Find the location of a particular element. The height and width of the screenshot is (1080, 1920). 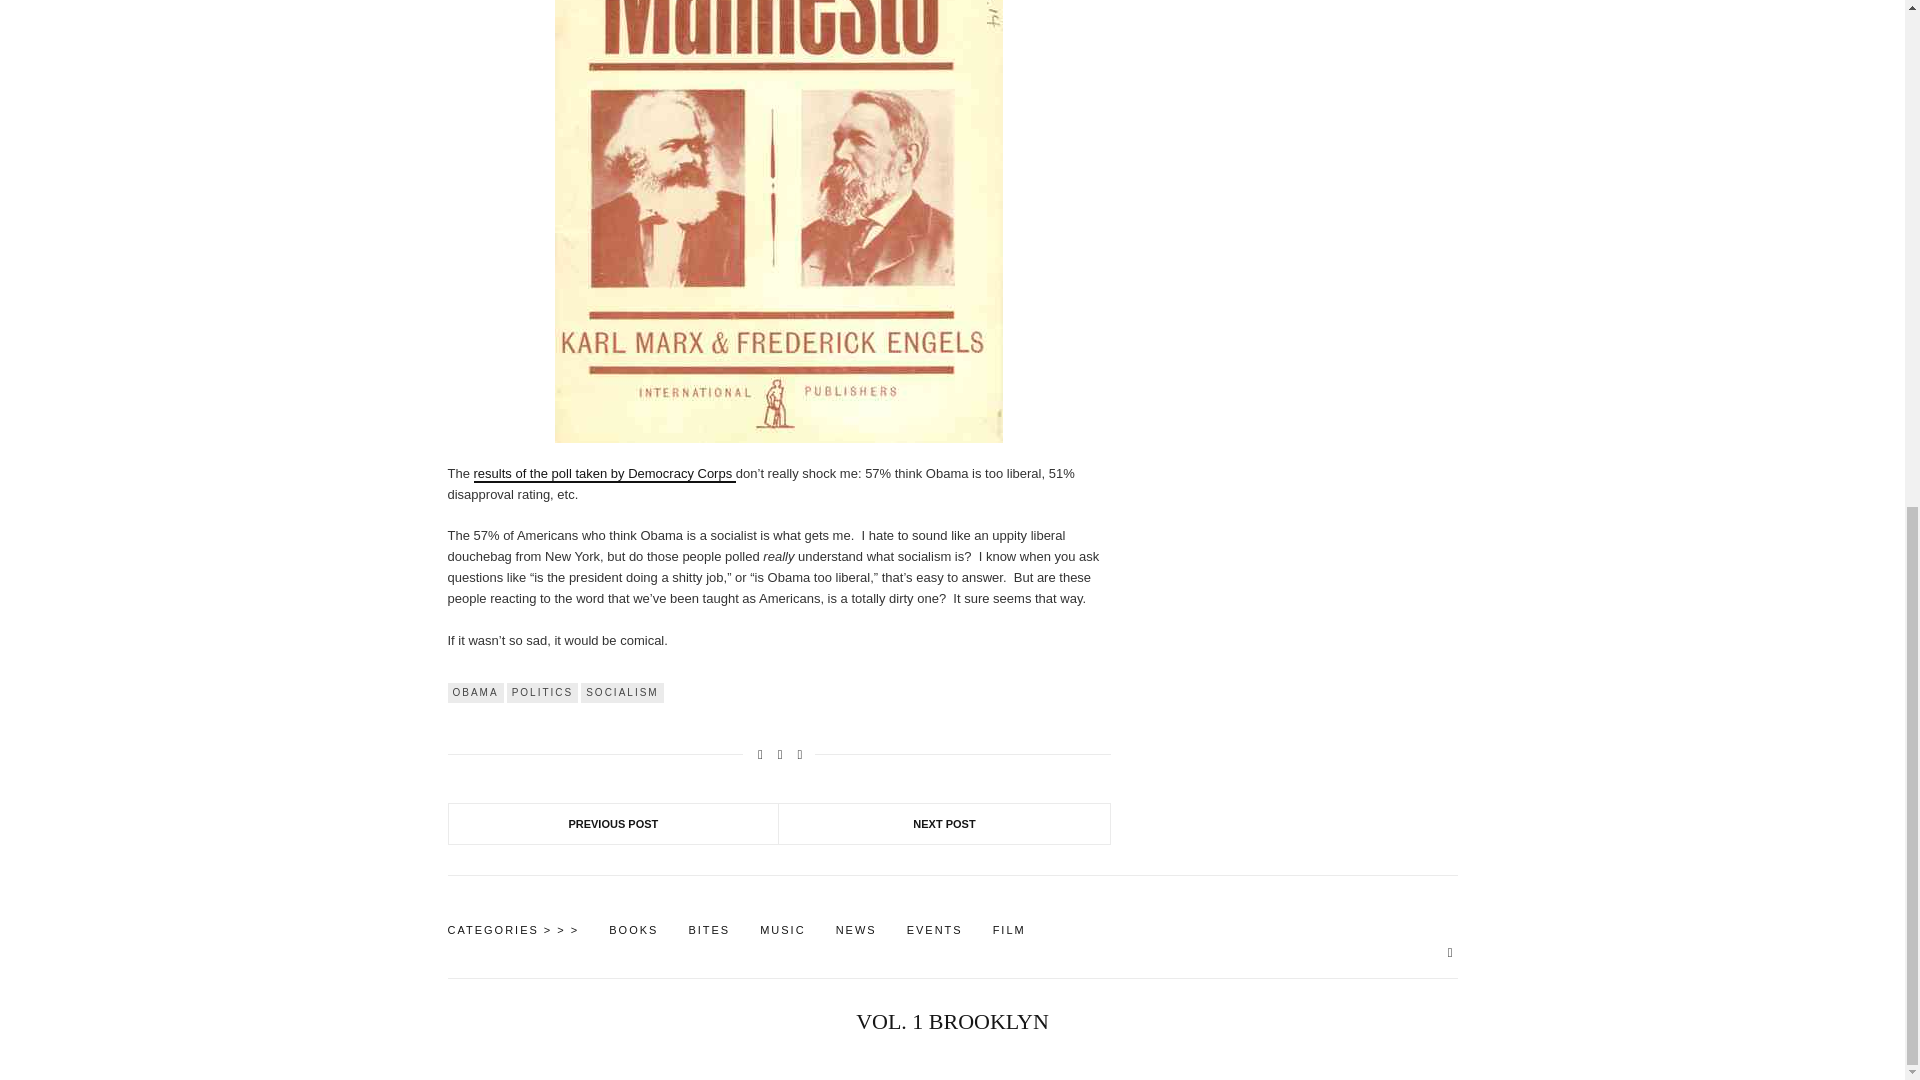

NEXT POST is located at coordinates (944, 823).